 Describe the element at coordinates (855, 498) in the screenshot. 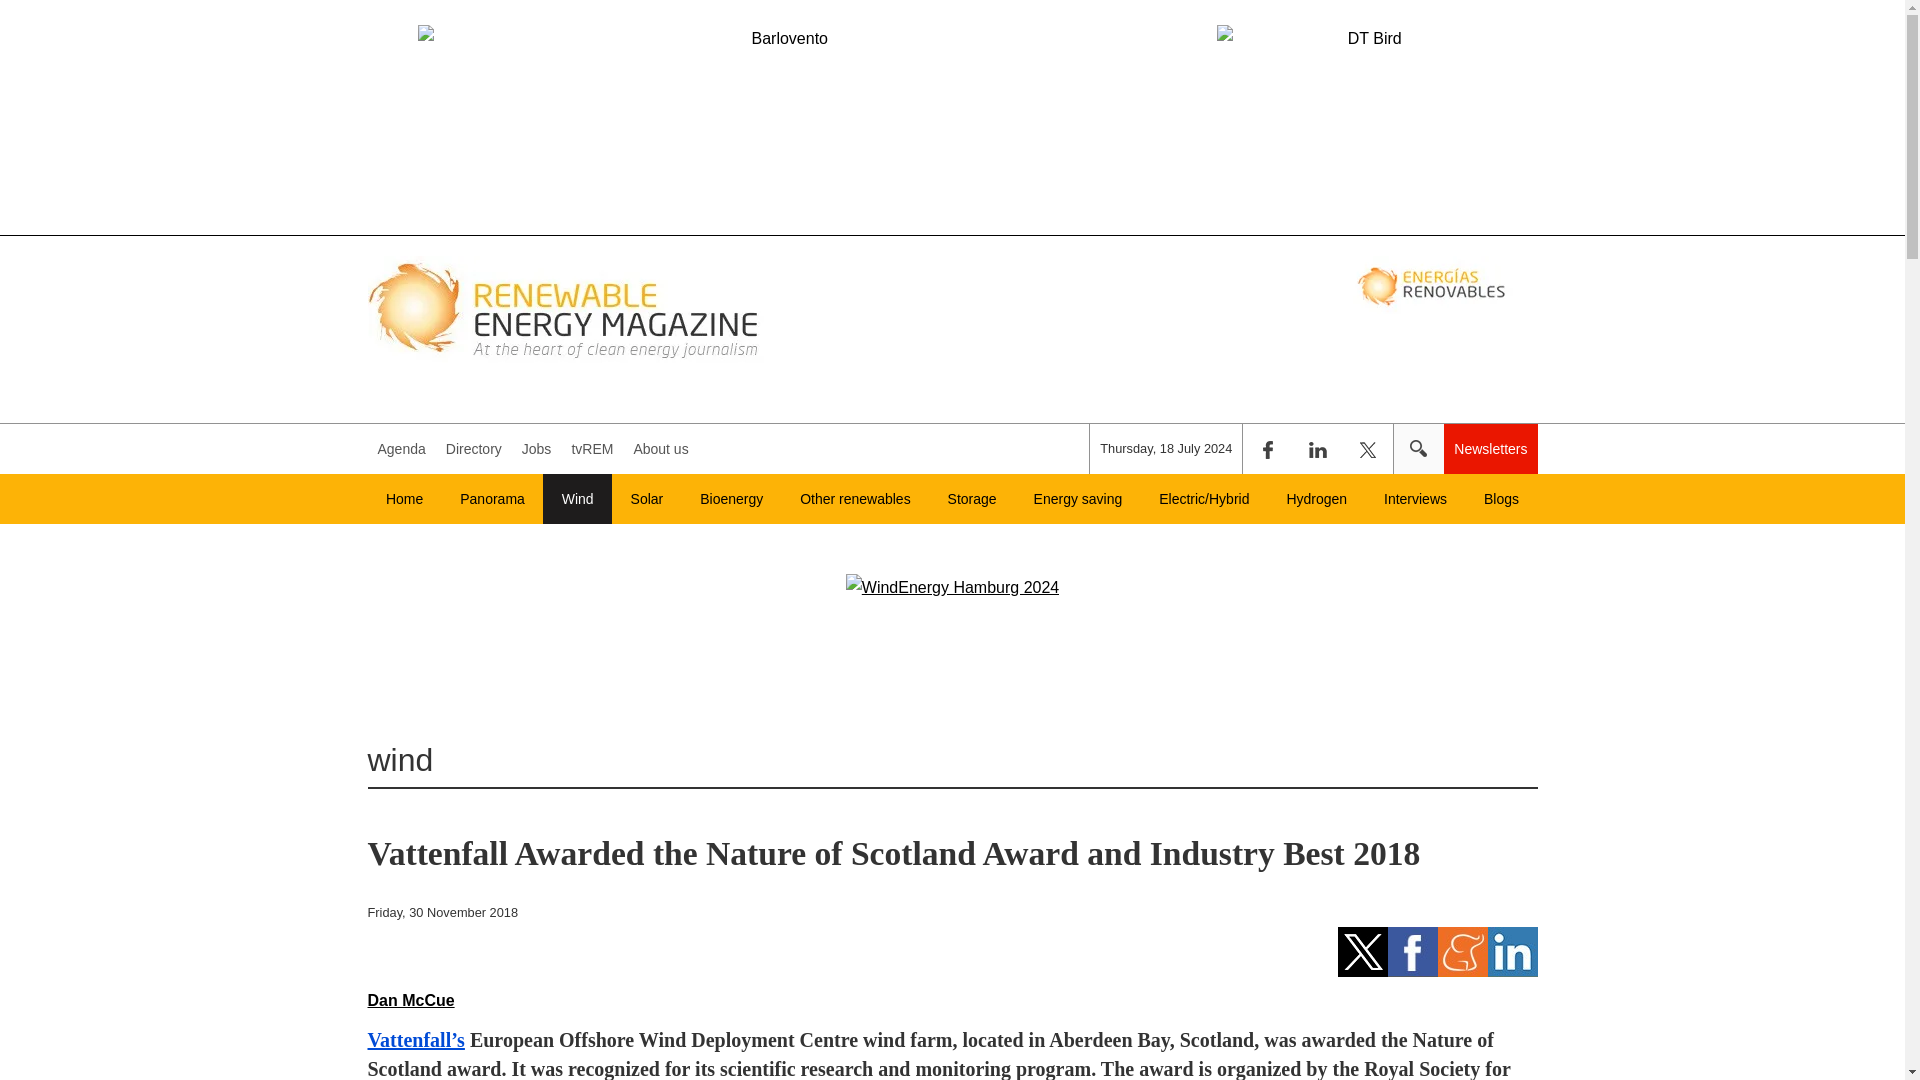

I see `Other renewables` at that location.